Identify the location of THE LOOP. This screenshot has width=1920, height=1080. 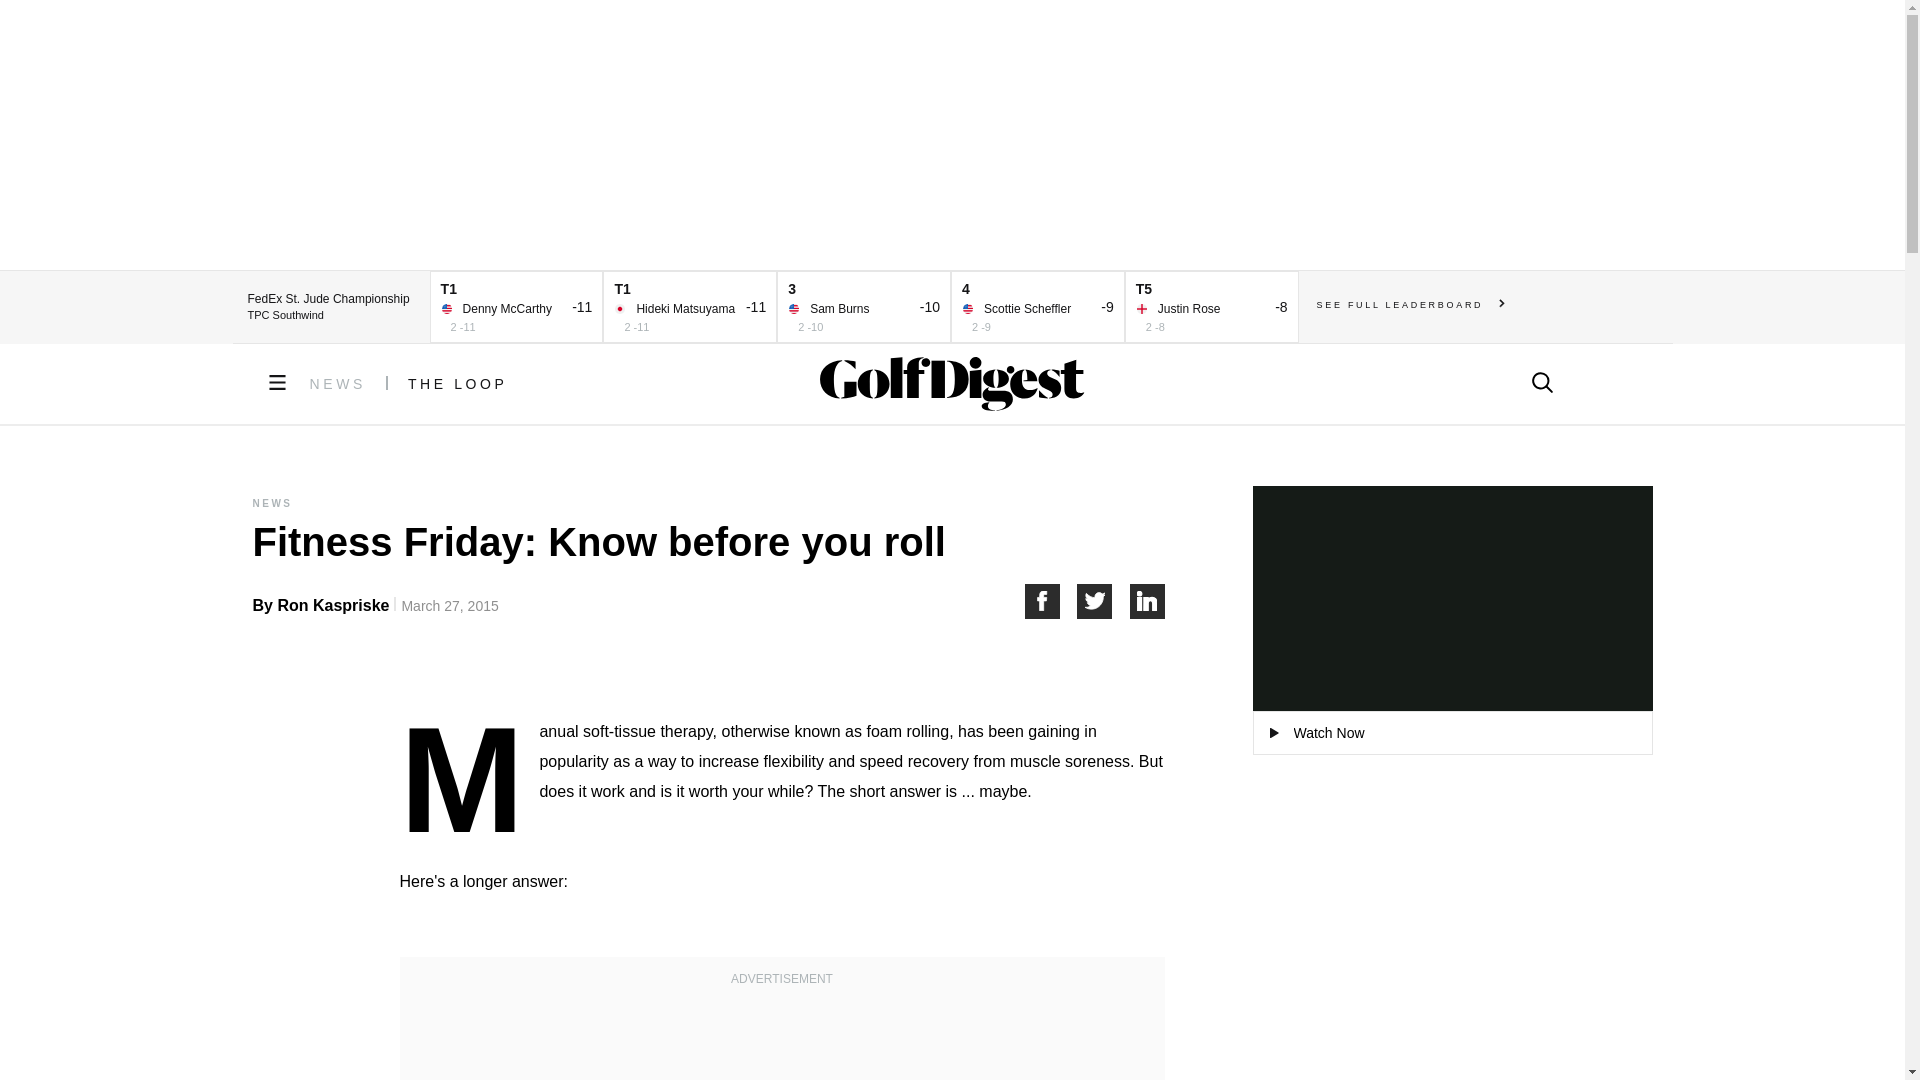
(458, 384).